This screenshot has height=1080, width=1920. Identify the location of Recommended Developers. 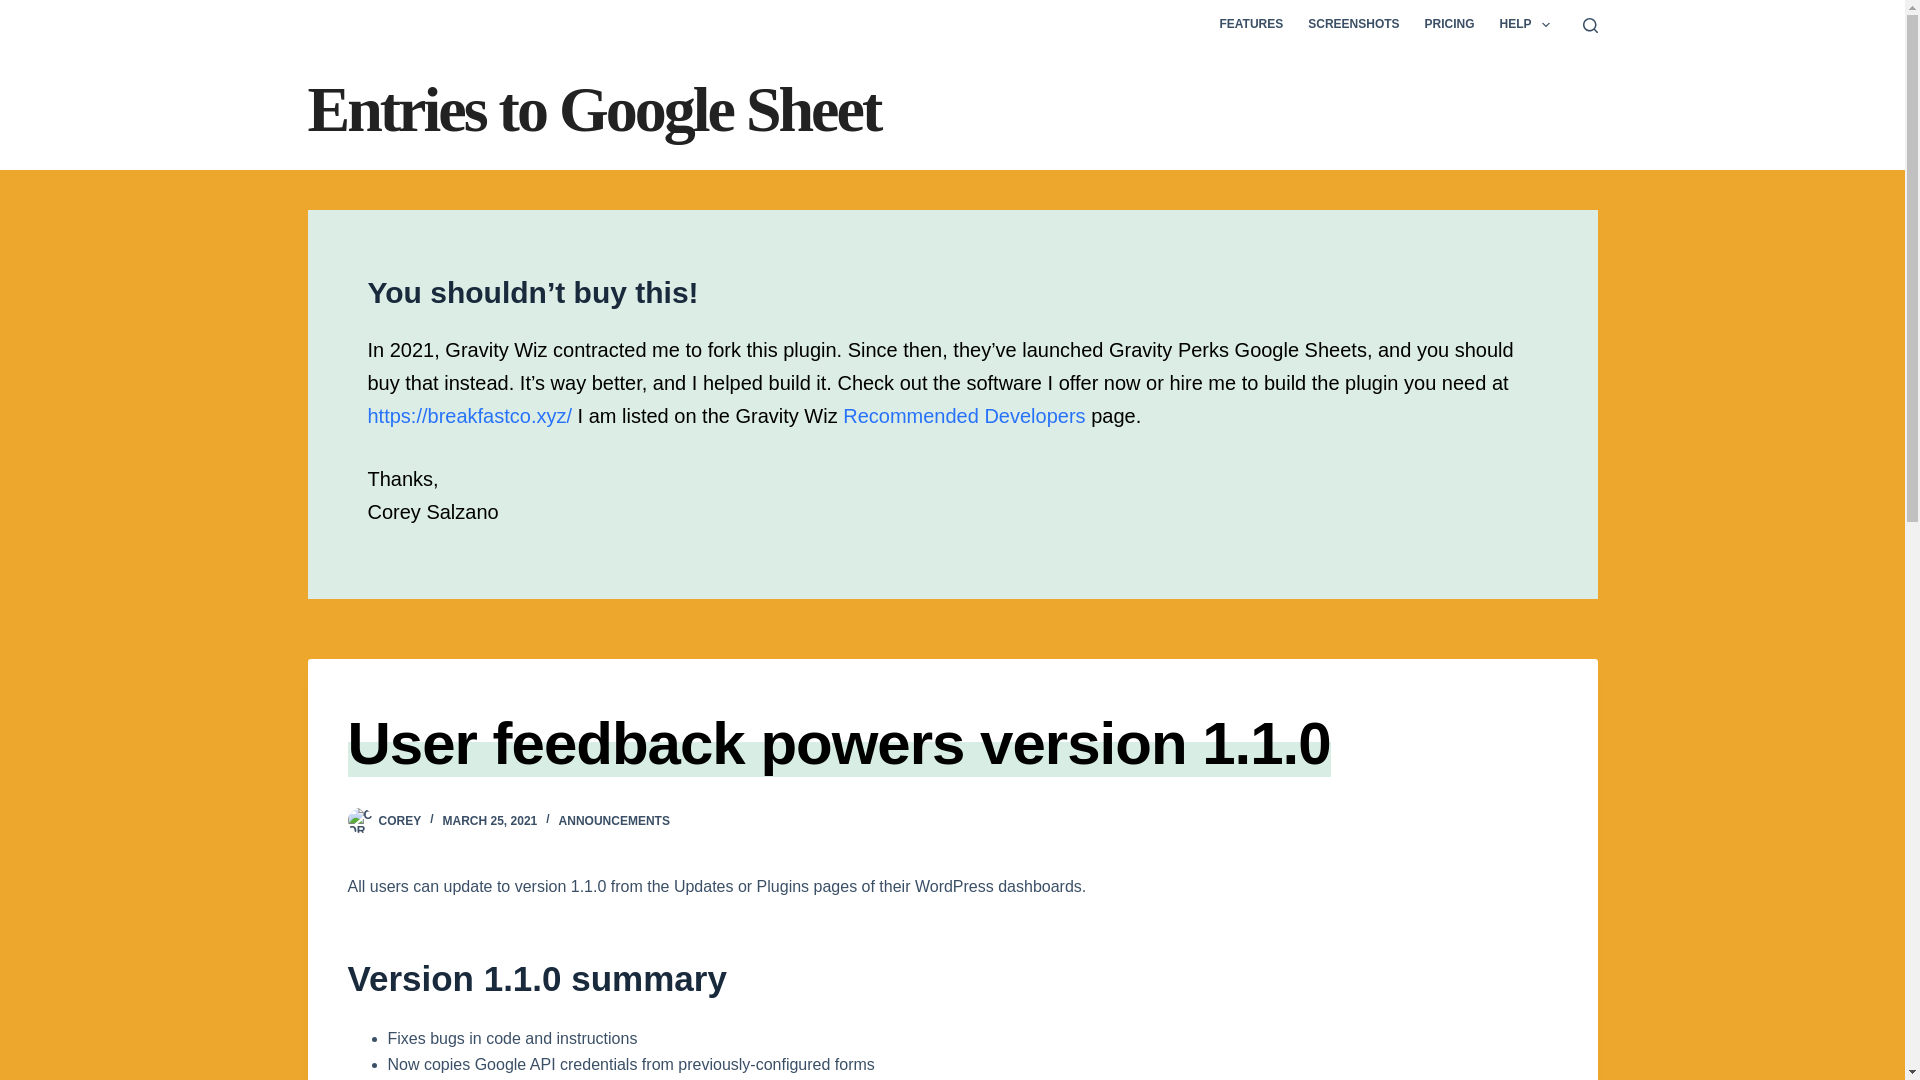
(963, 416).